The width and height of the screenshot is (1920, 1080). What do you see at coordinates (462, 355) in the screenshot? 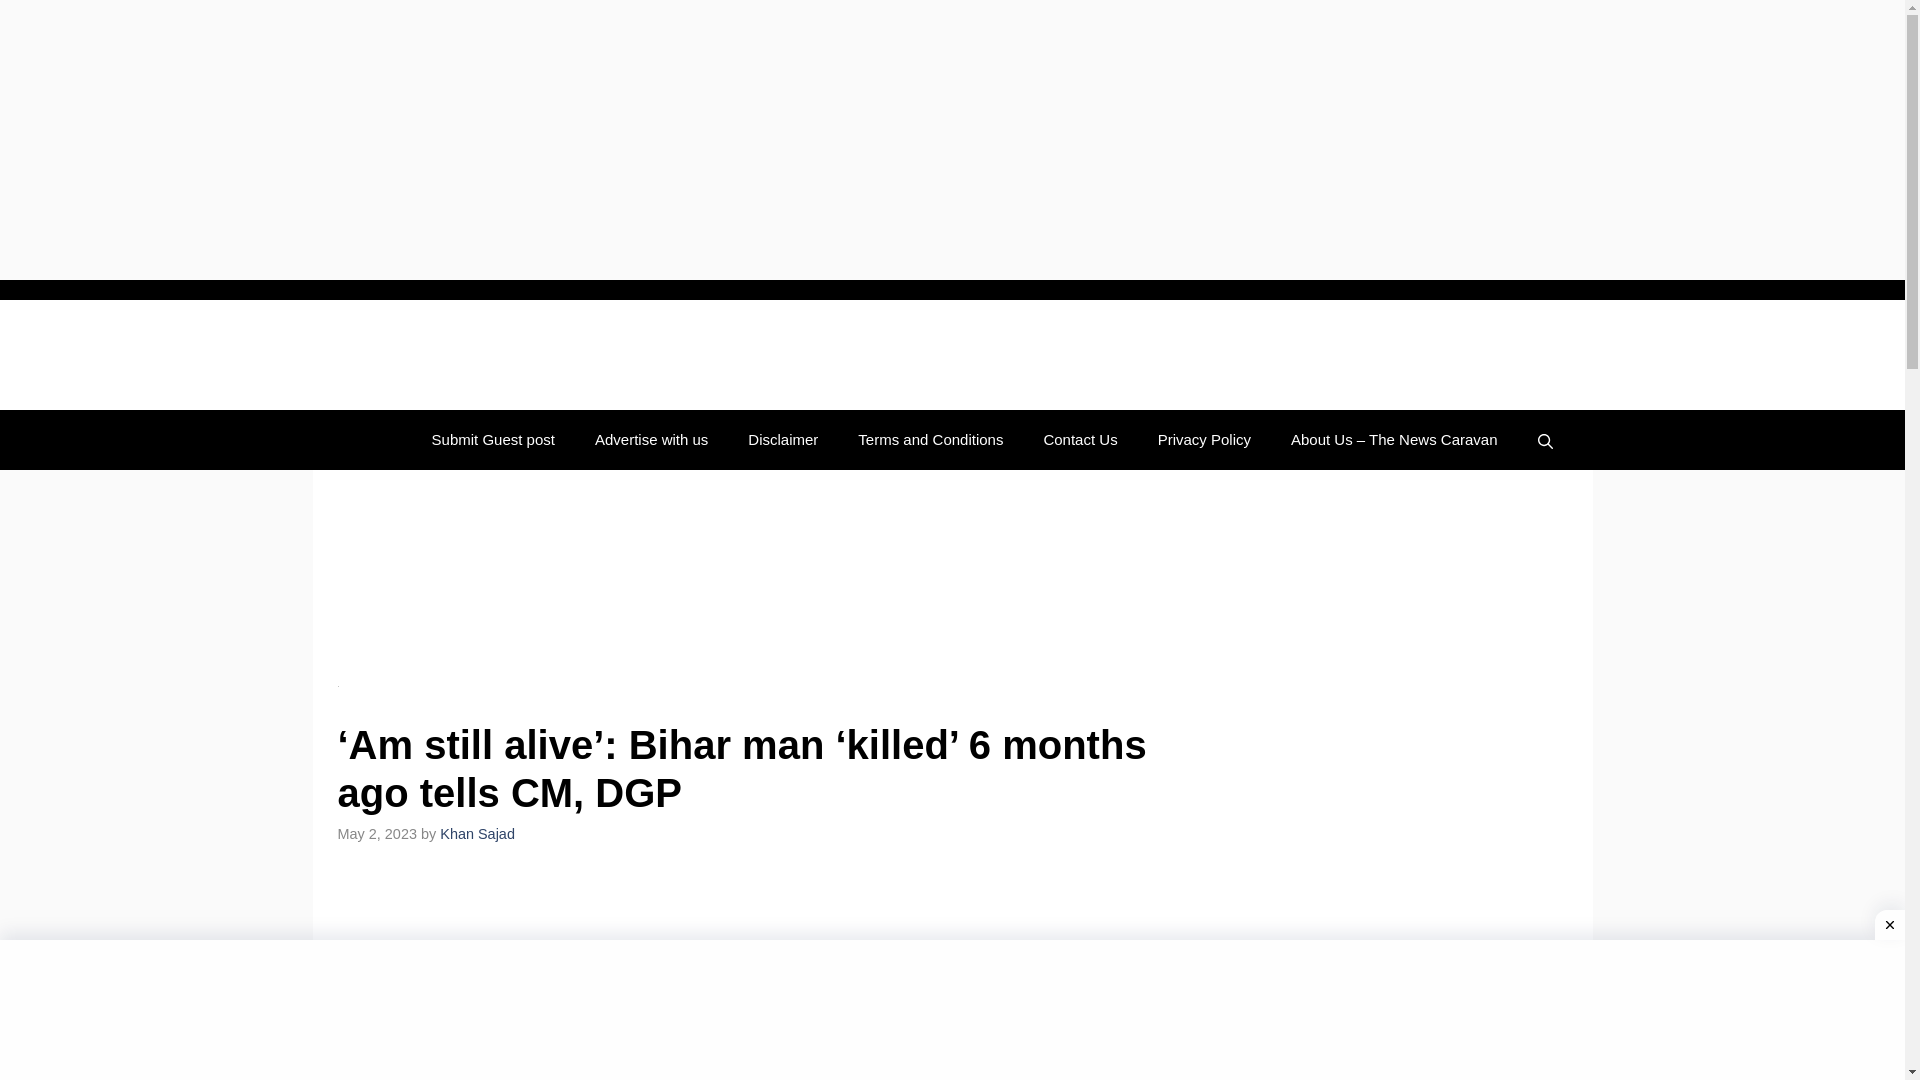
I see `The News Caravan` at bounding box center [462, 355].